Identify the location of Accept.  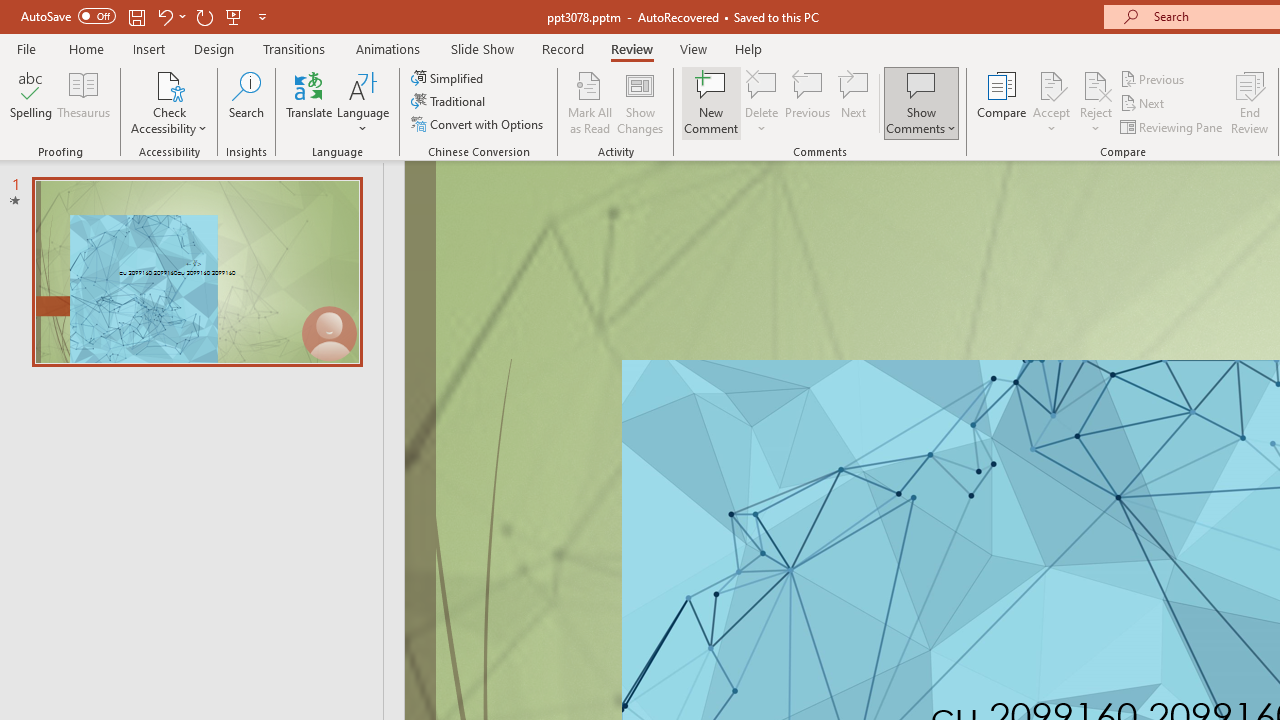
(1051, 102).